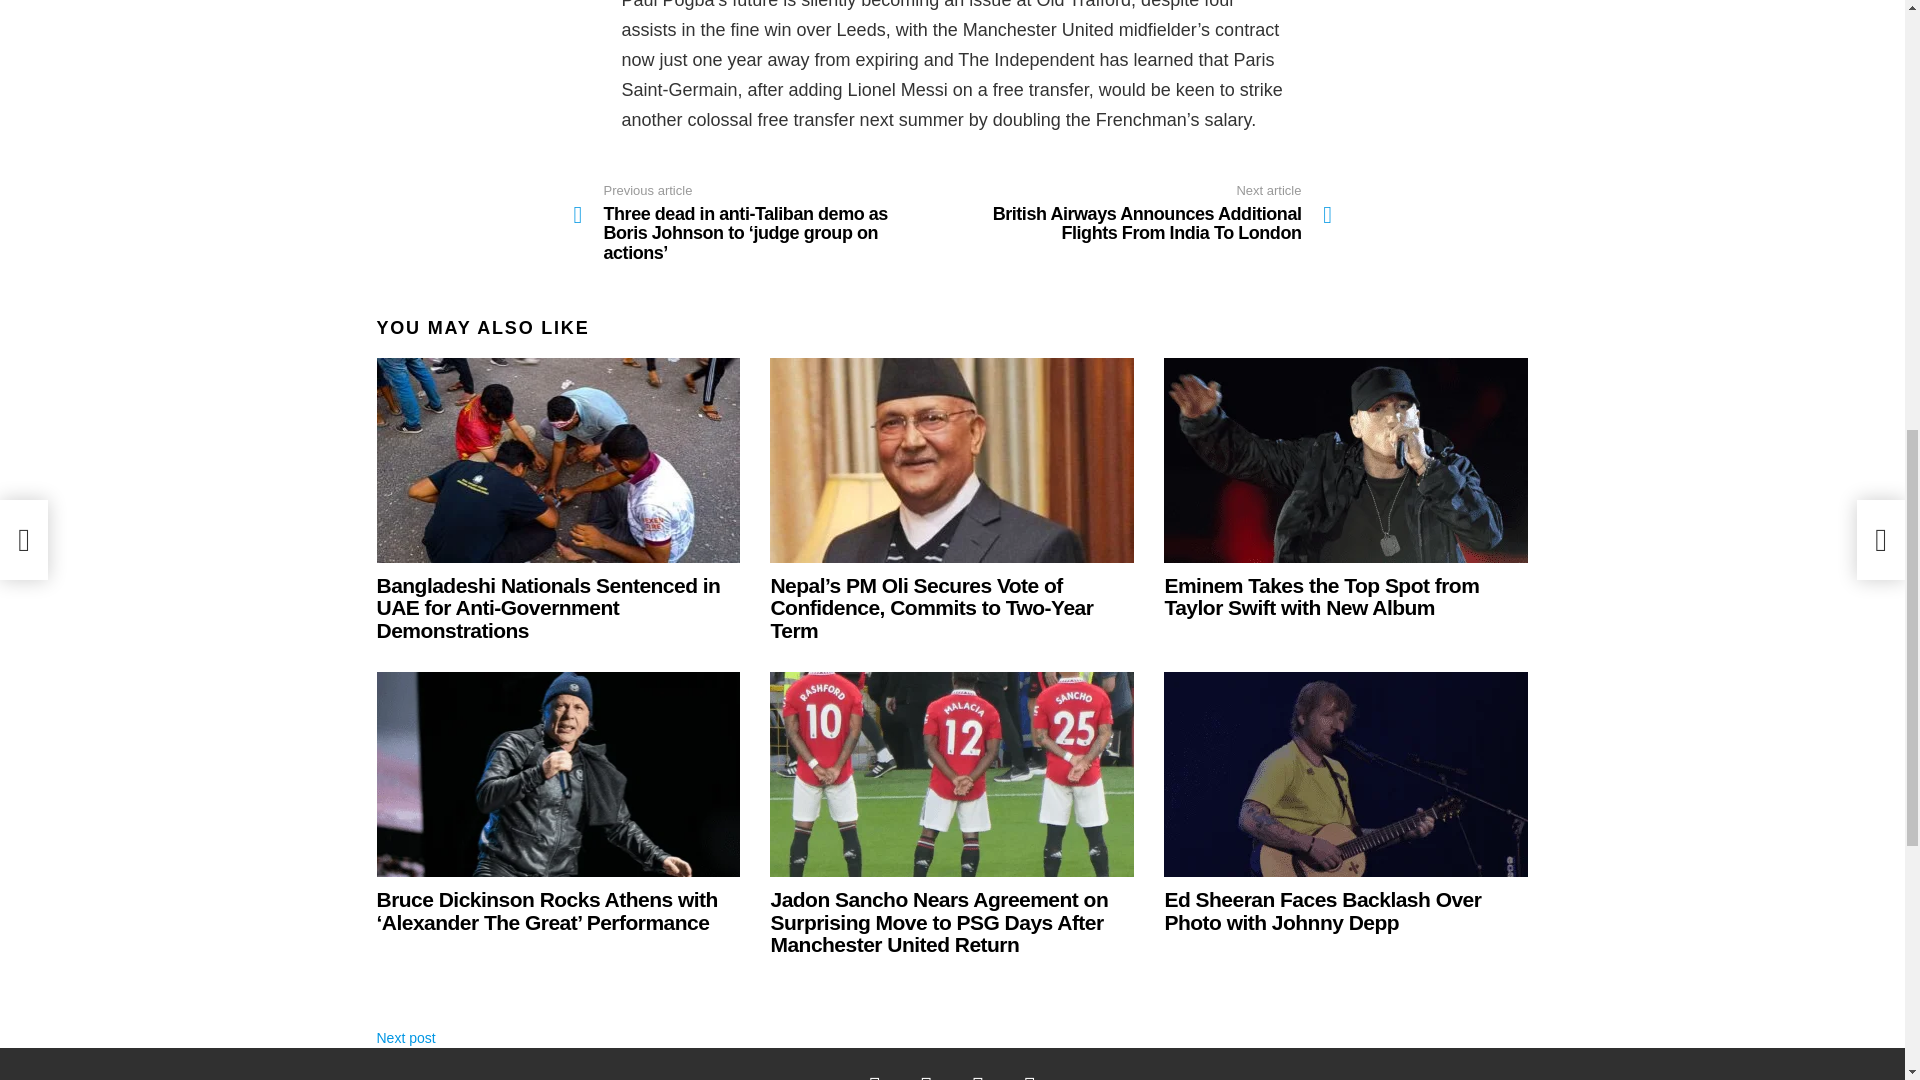 Image resolution: width=1920 pixels, height=1080 pixels. I want to click on linkedin, so click(1030, 1076).